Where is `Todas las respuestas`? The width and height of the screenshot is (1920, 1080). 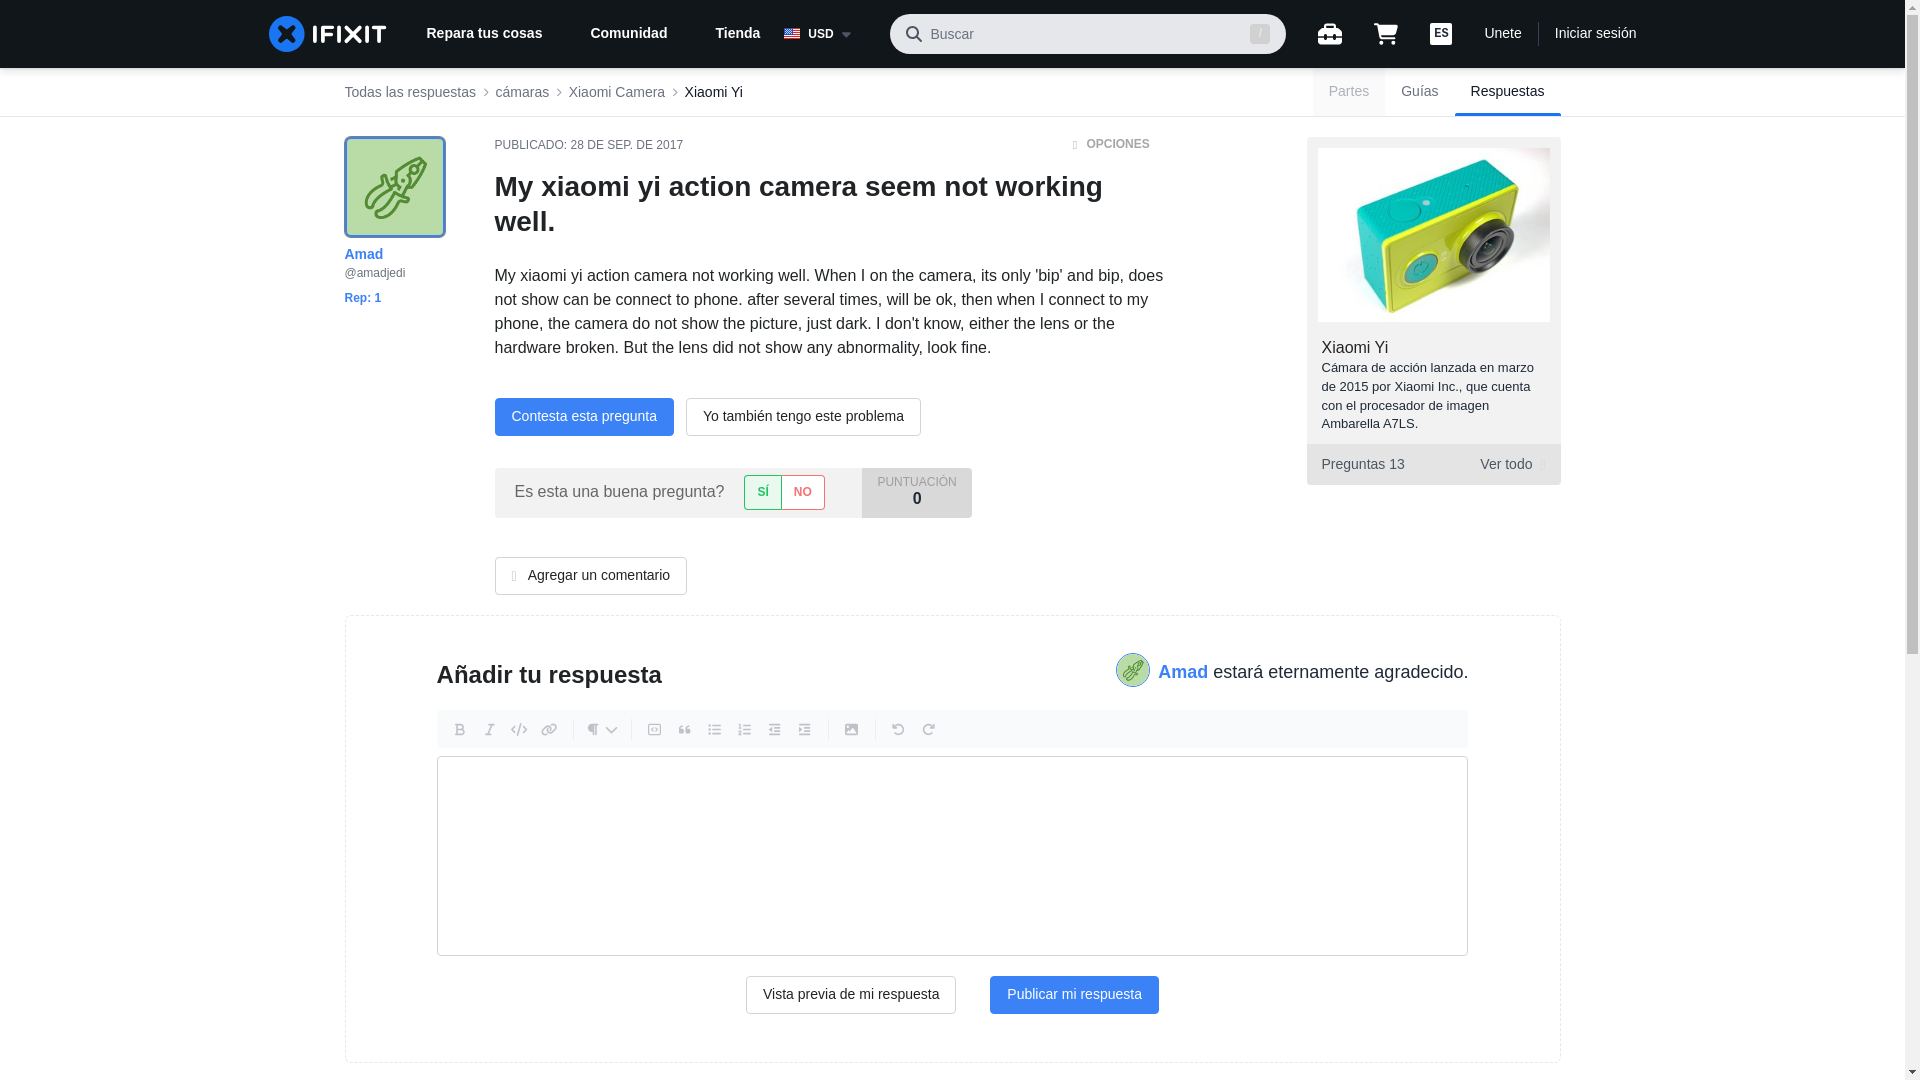
Todas las respuestas is located at coordinates (410, 92).